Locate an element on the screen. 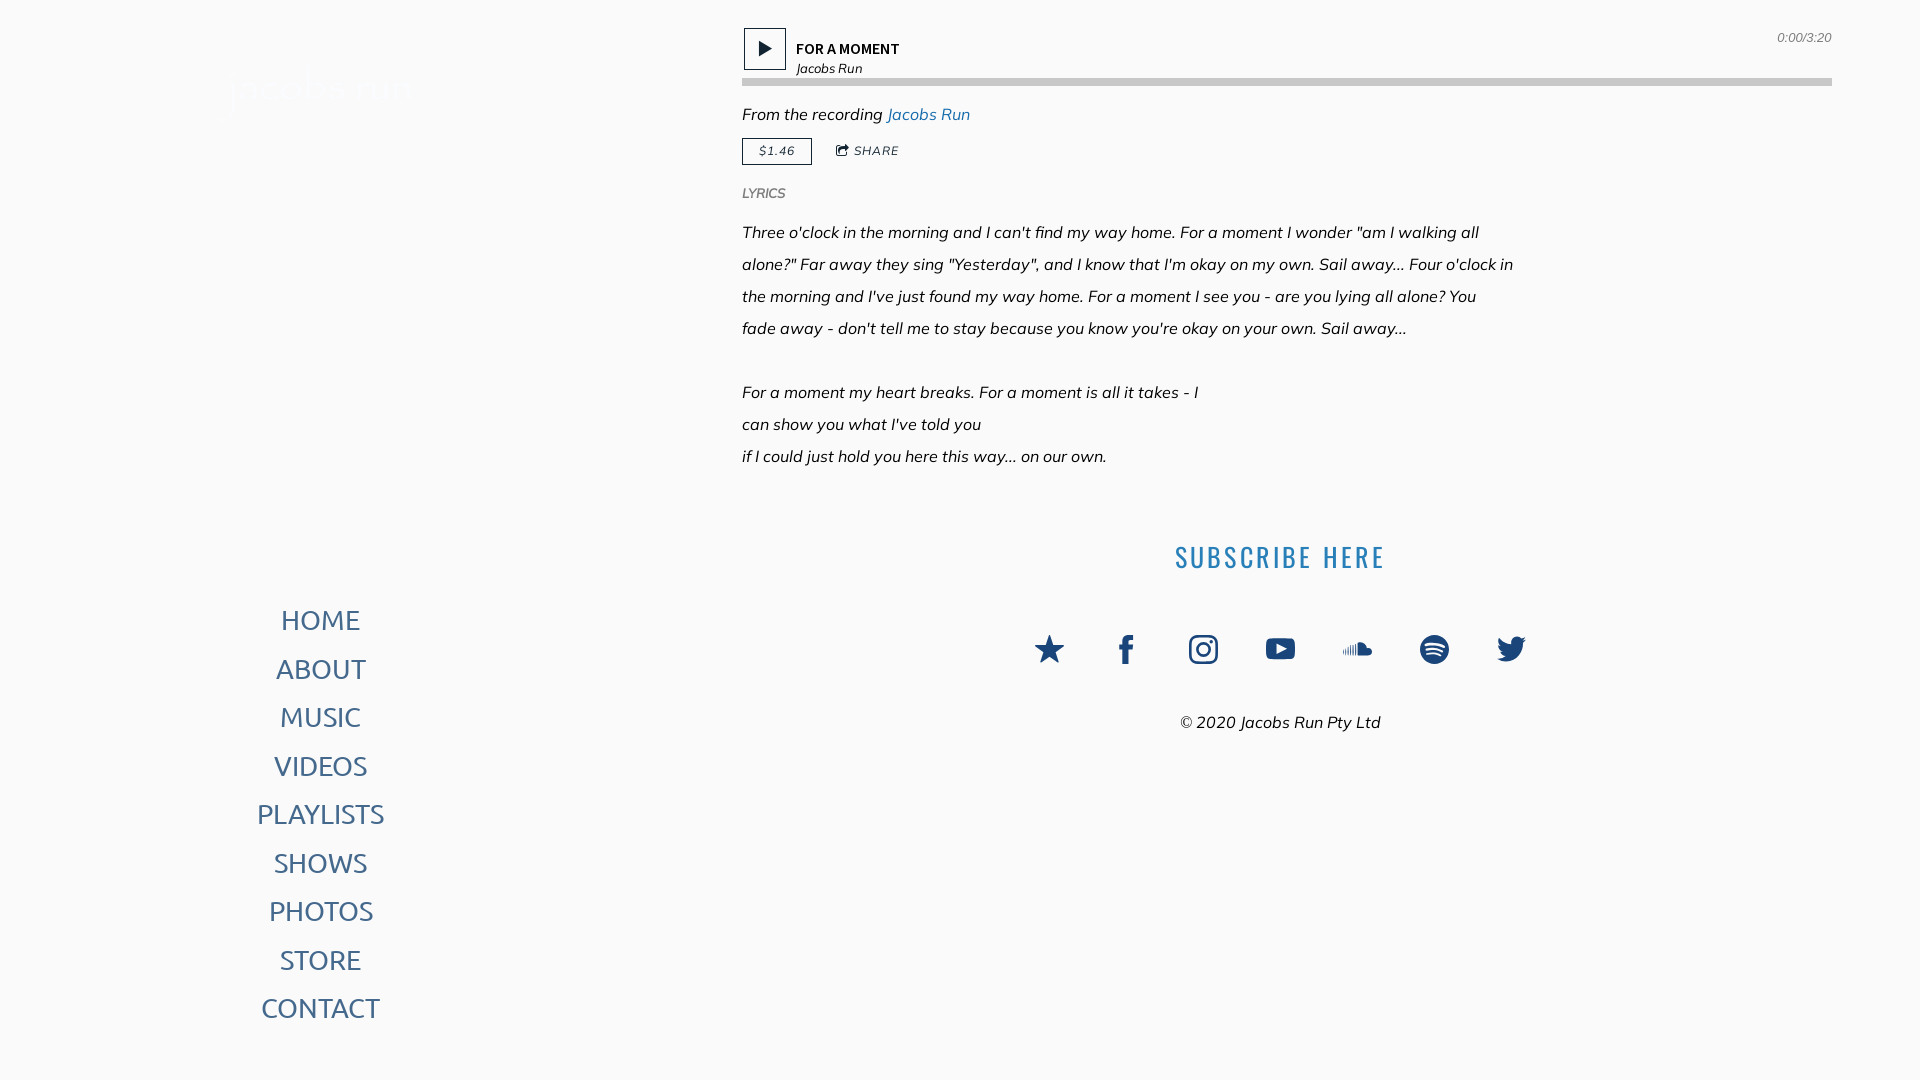 This screenshot has height=1080, width=1920. https://itunes.apple.com/us/artist/jacobs-run/1193099106 is located at coordinates (1050, 650).